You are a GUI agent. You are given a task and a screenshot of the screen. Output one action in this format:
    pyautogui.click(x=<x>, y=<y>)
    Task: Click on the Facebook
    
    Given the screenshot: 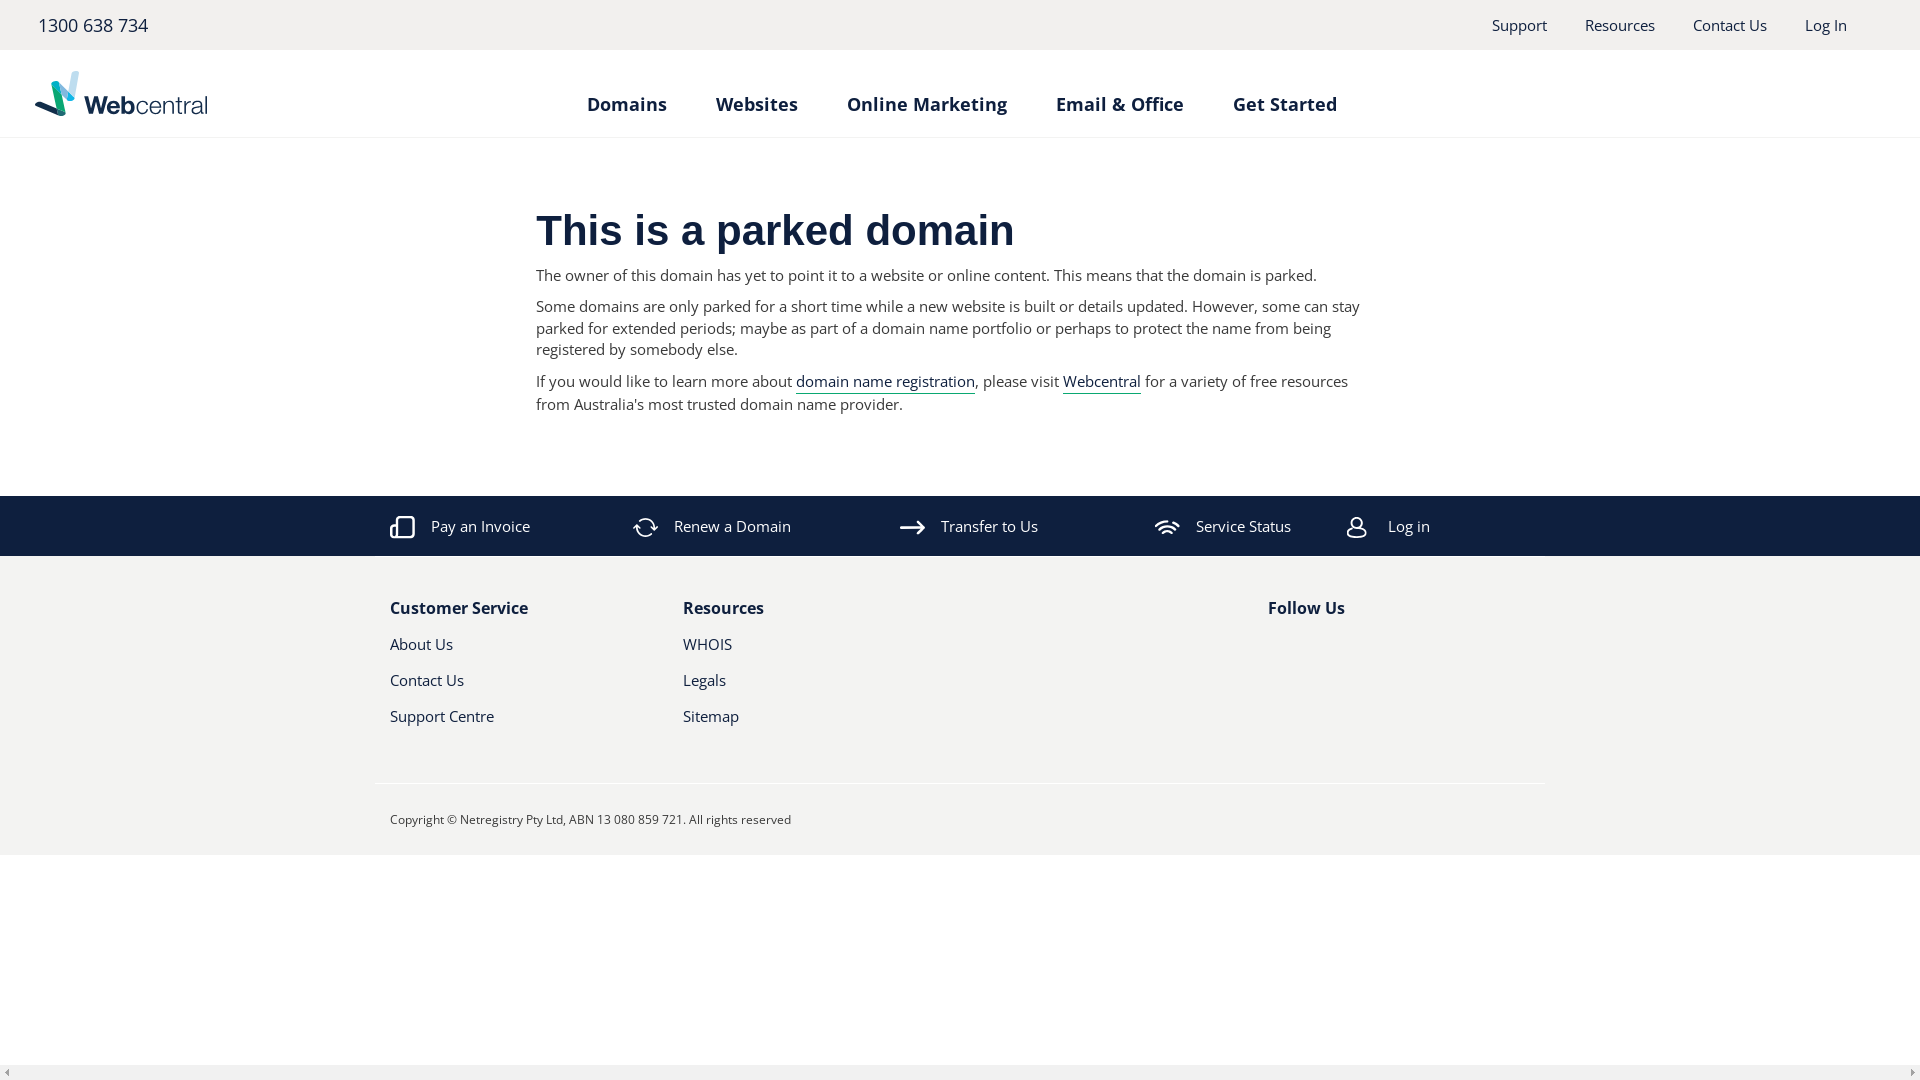 What is the action you would take?
    pyautogui.click(x=1280, y=652)
    